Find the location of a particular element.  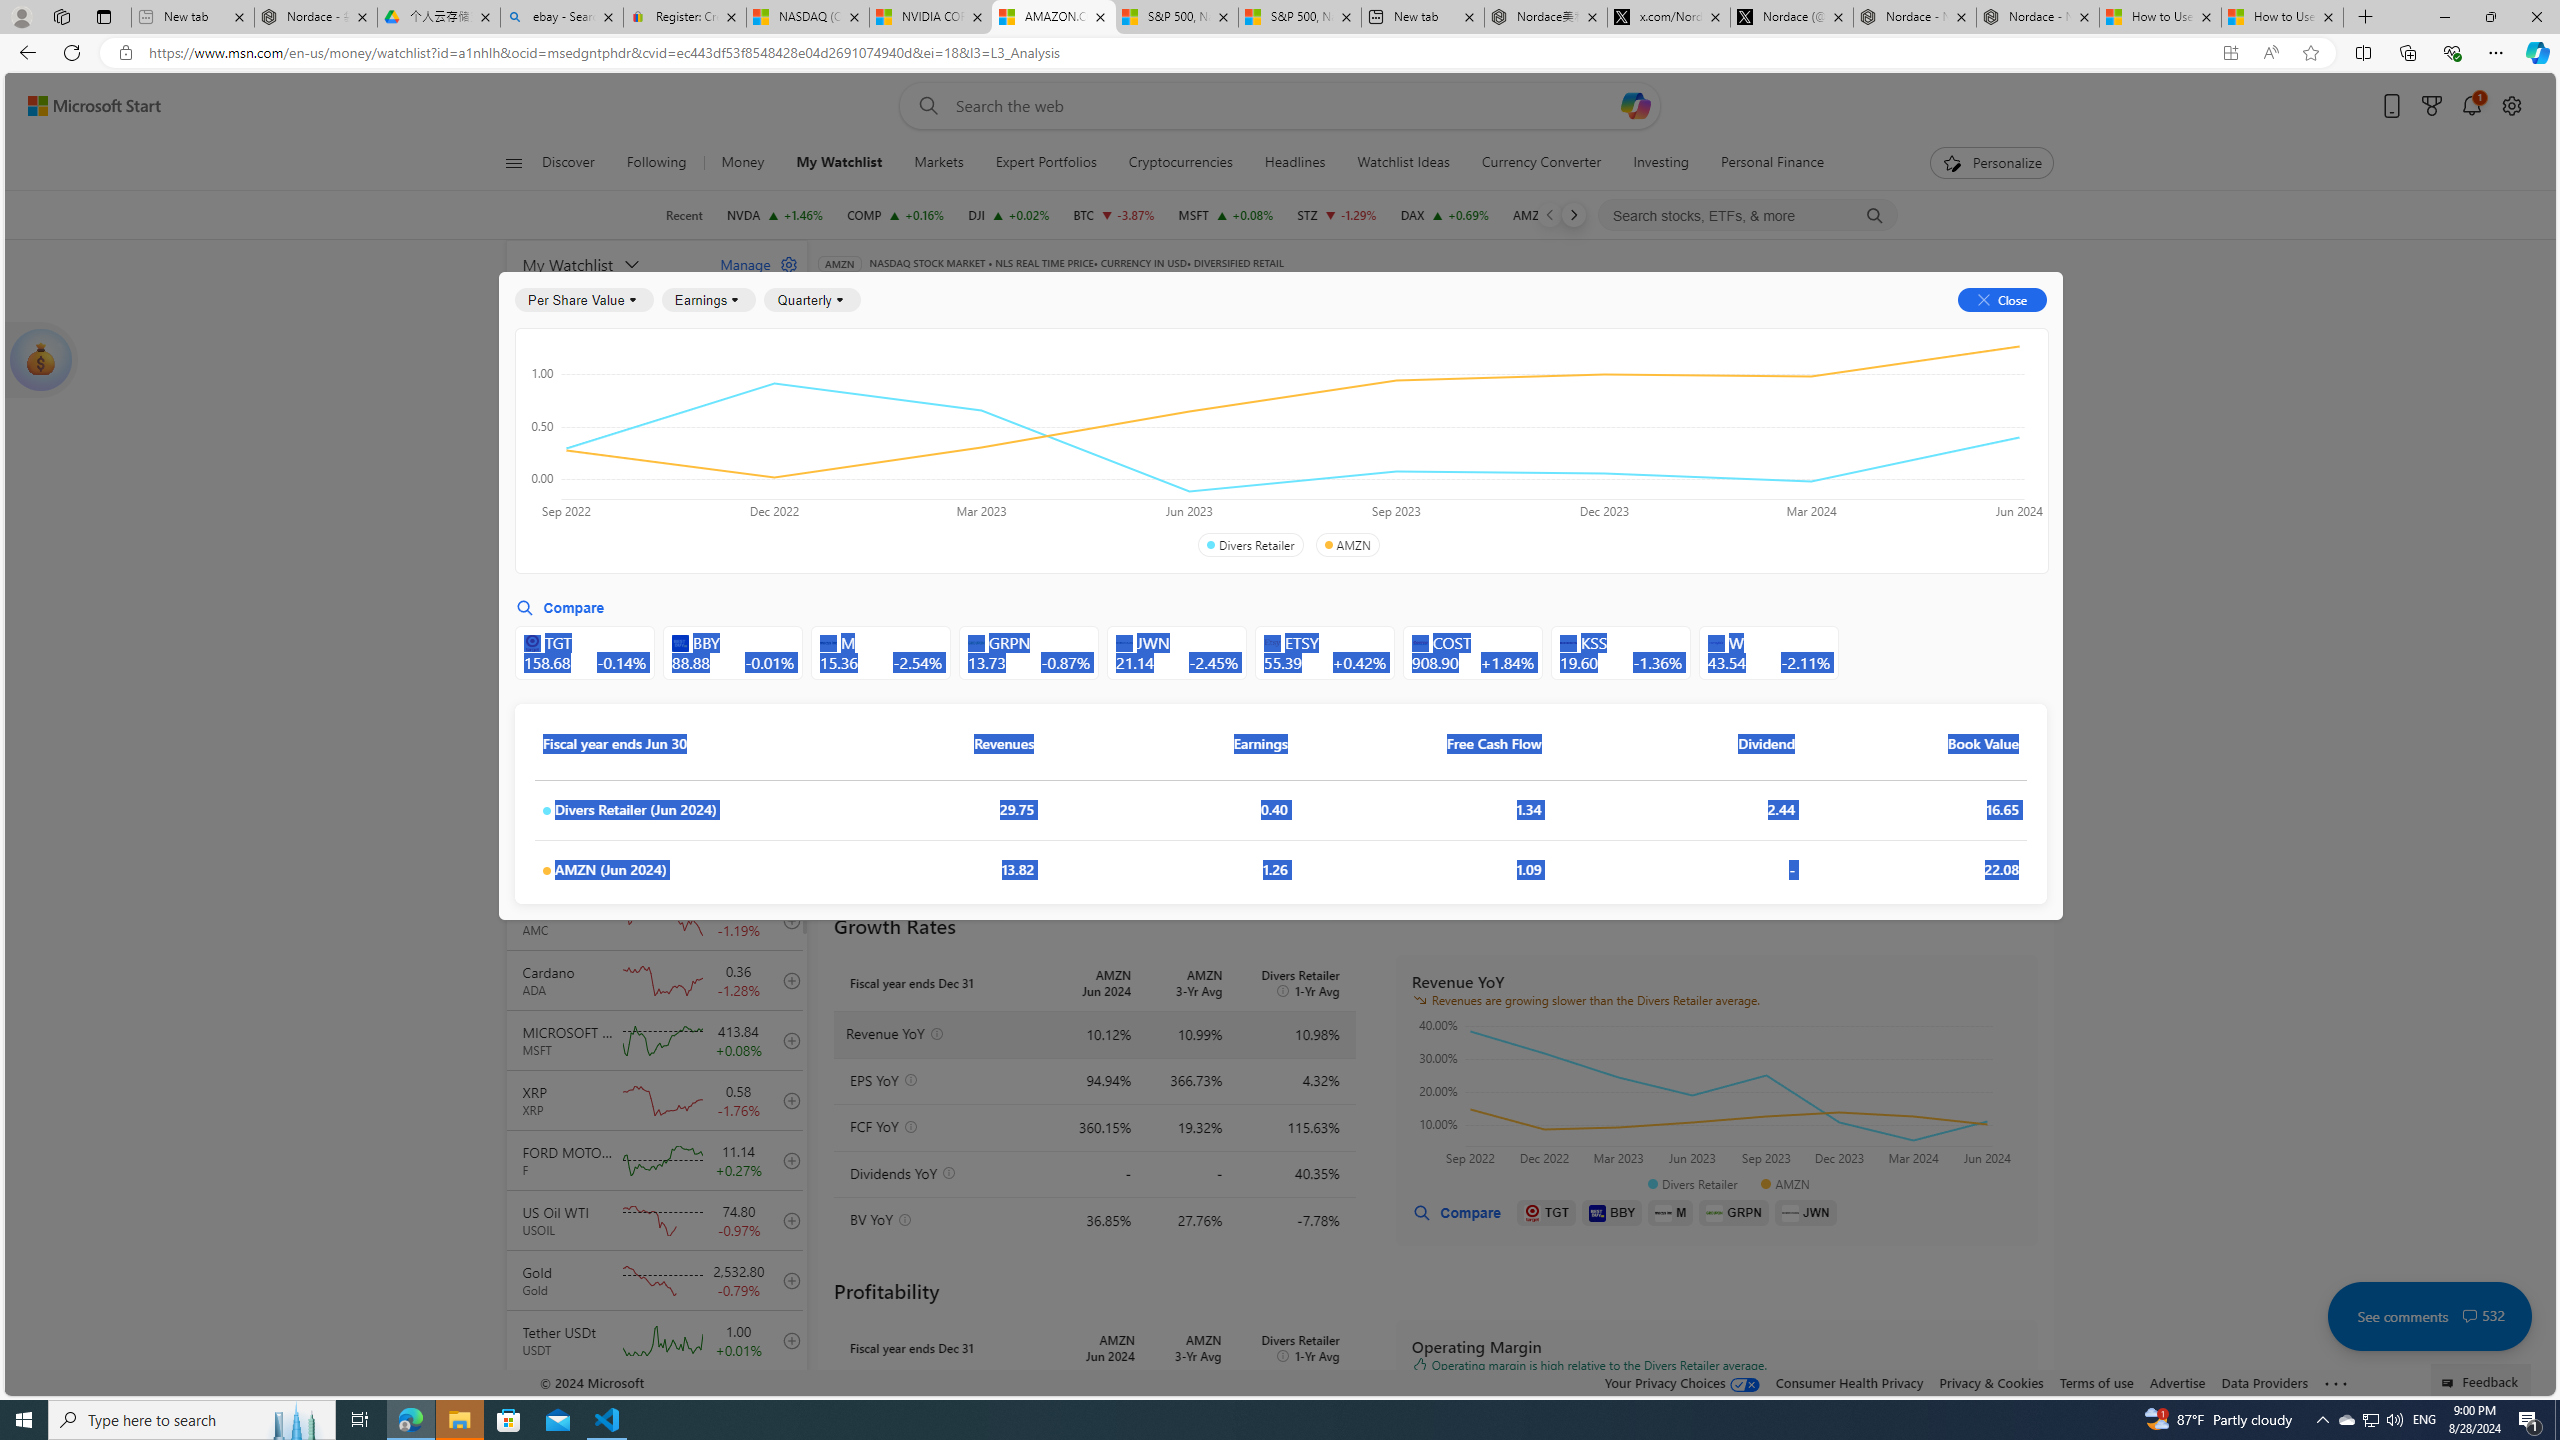

GRPN is located at coordinates (1734, 1212).